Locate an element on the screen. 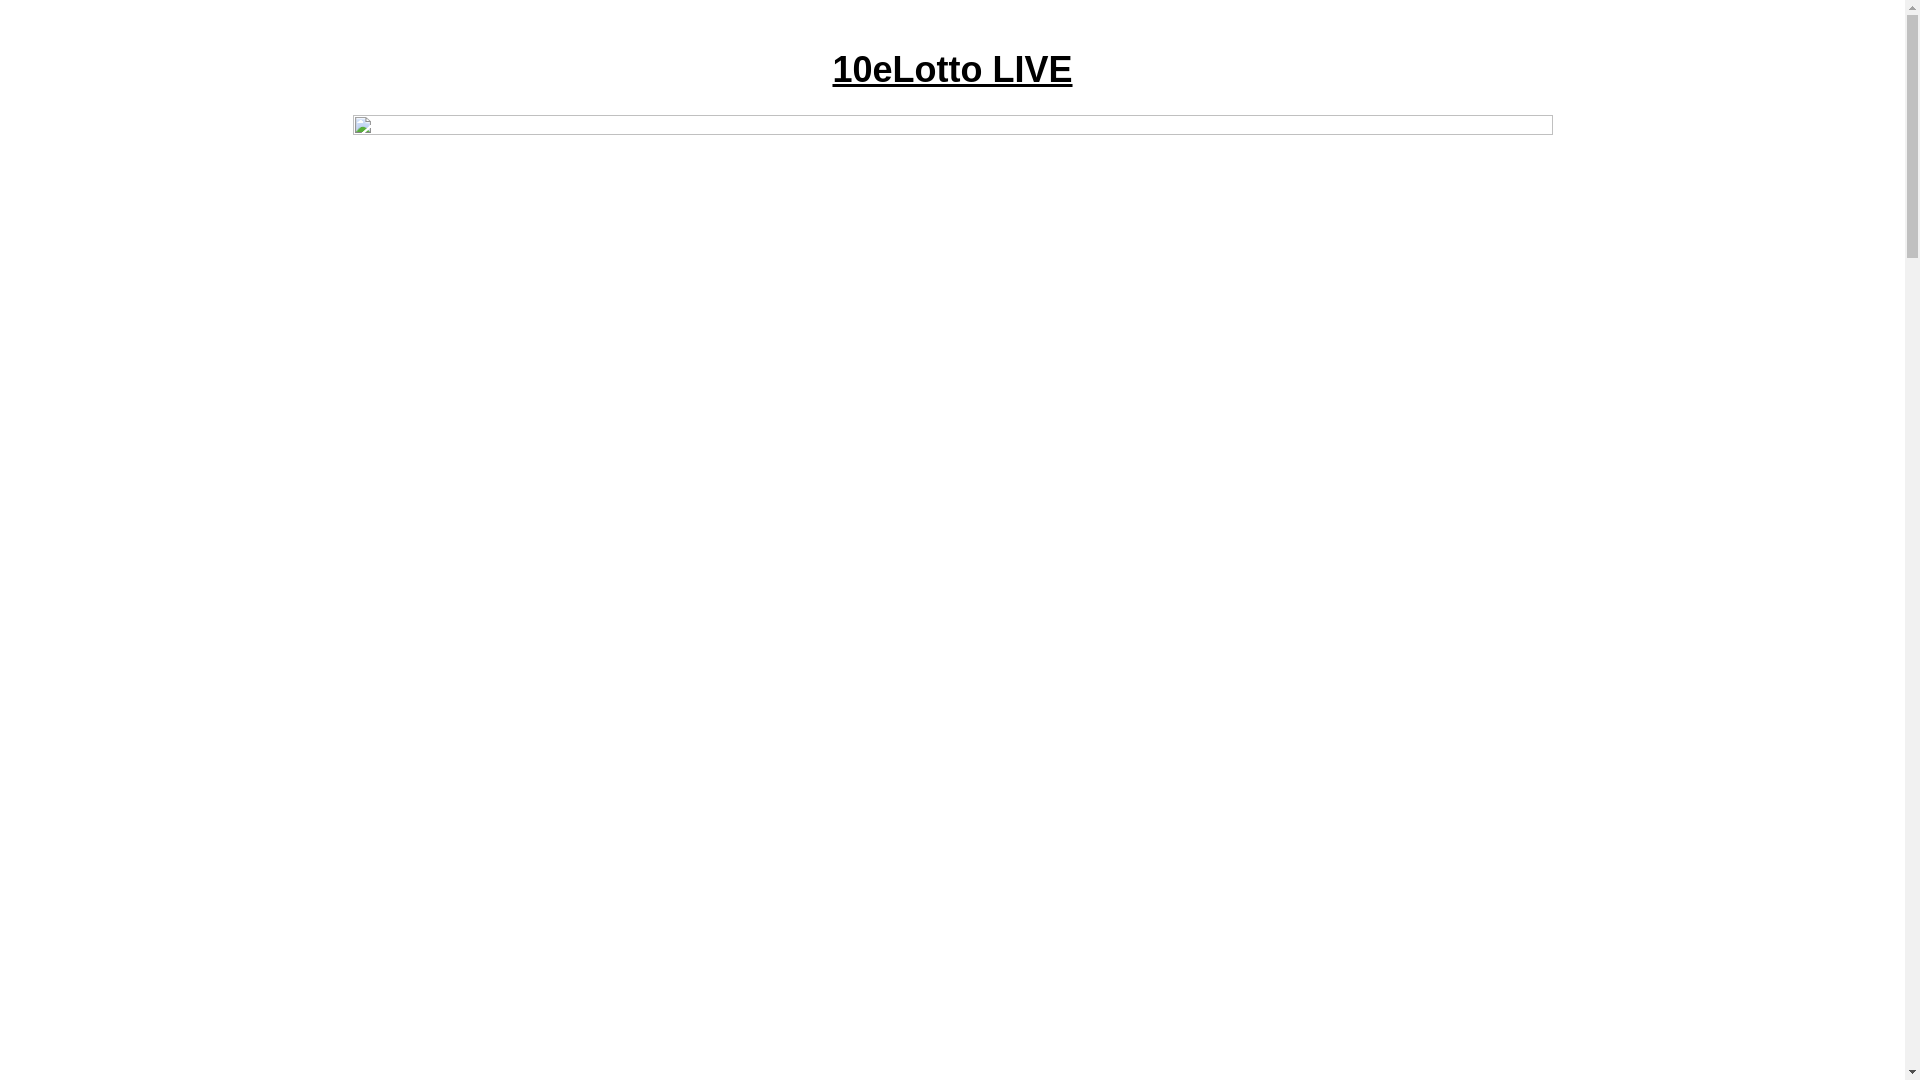 The height and width of the screenshot is (1080, 1920). 10eLotto LIVE is located at coordinates (952, 70).